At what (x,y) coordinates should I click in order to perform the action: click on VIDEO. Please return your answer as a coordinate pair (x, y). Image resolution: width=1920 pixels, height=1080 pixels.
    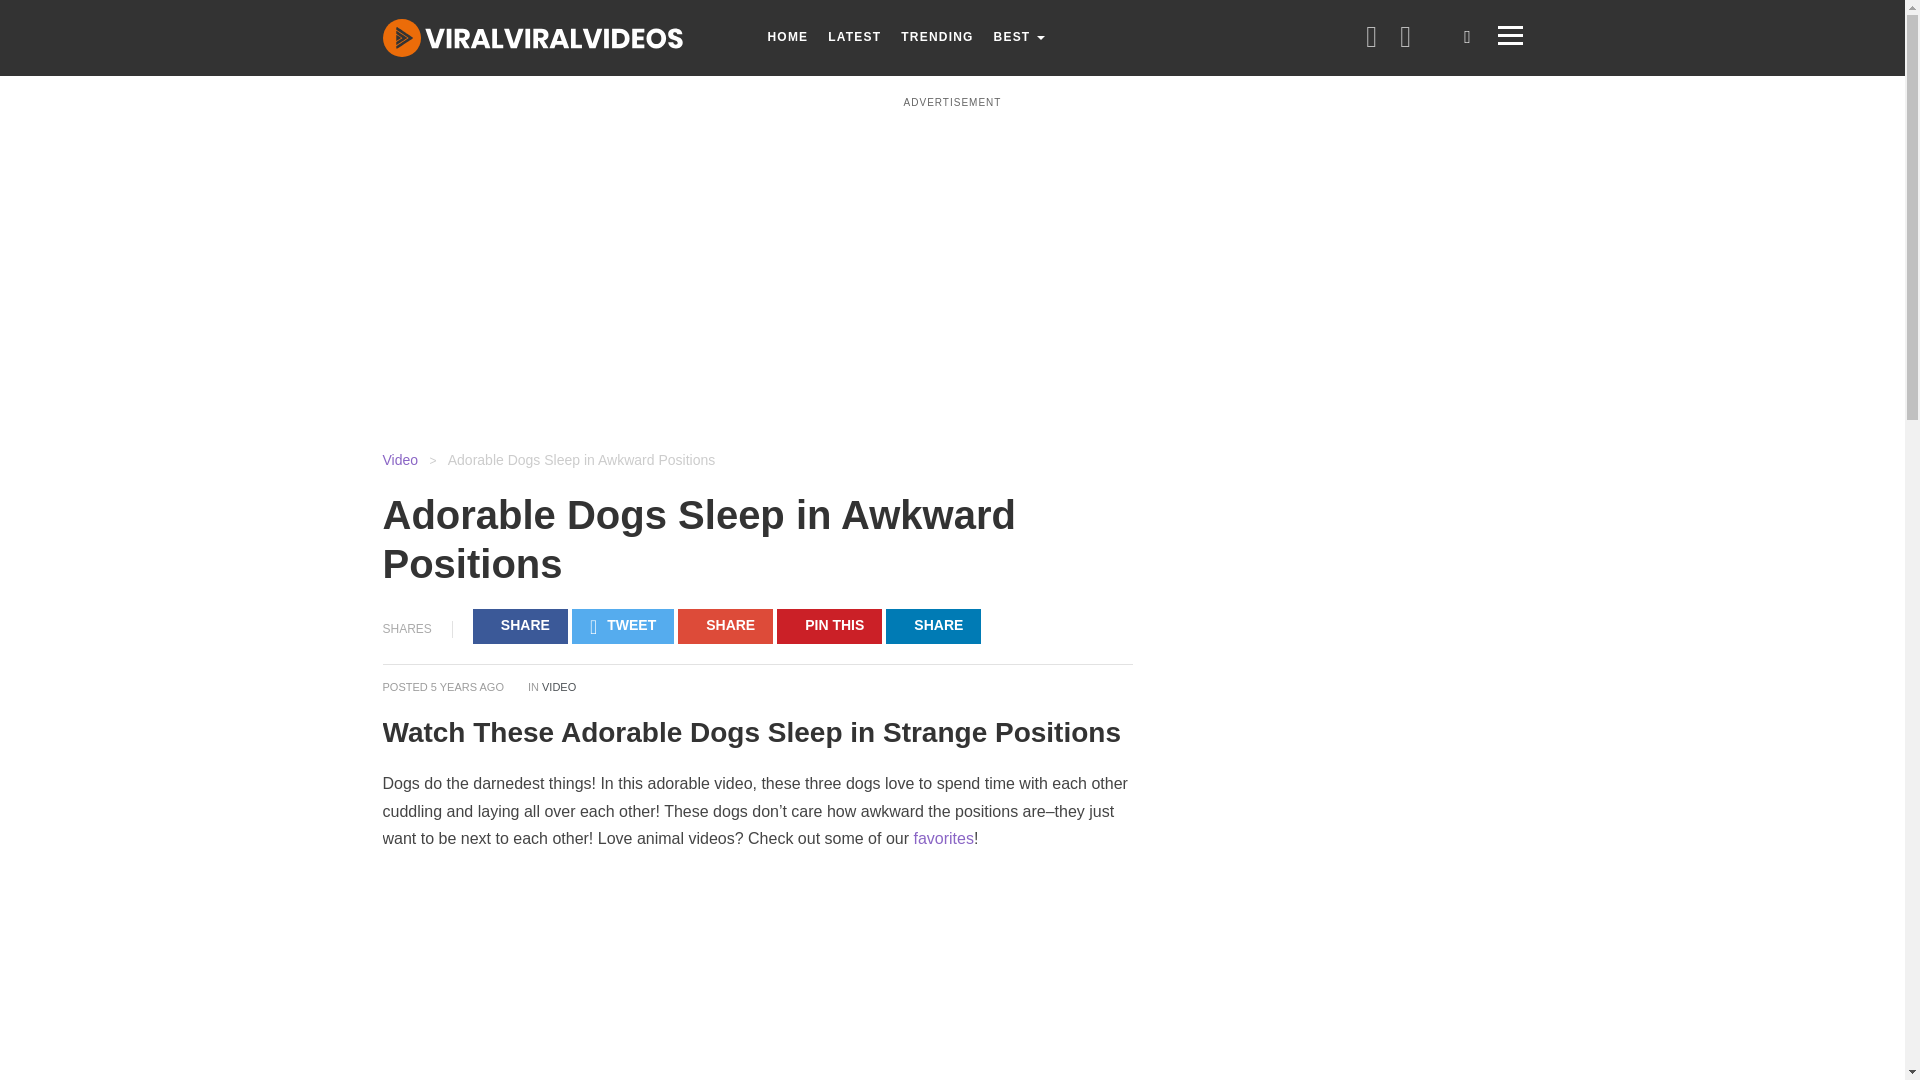
    Looking at the image, I should click on (558, 687).